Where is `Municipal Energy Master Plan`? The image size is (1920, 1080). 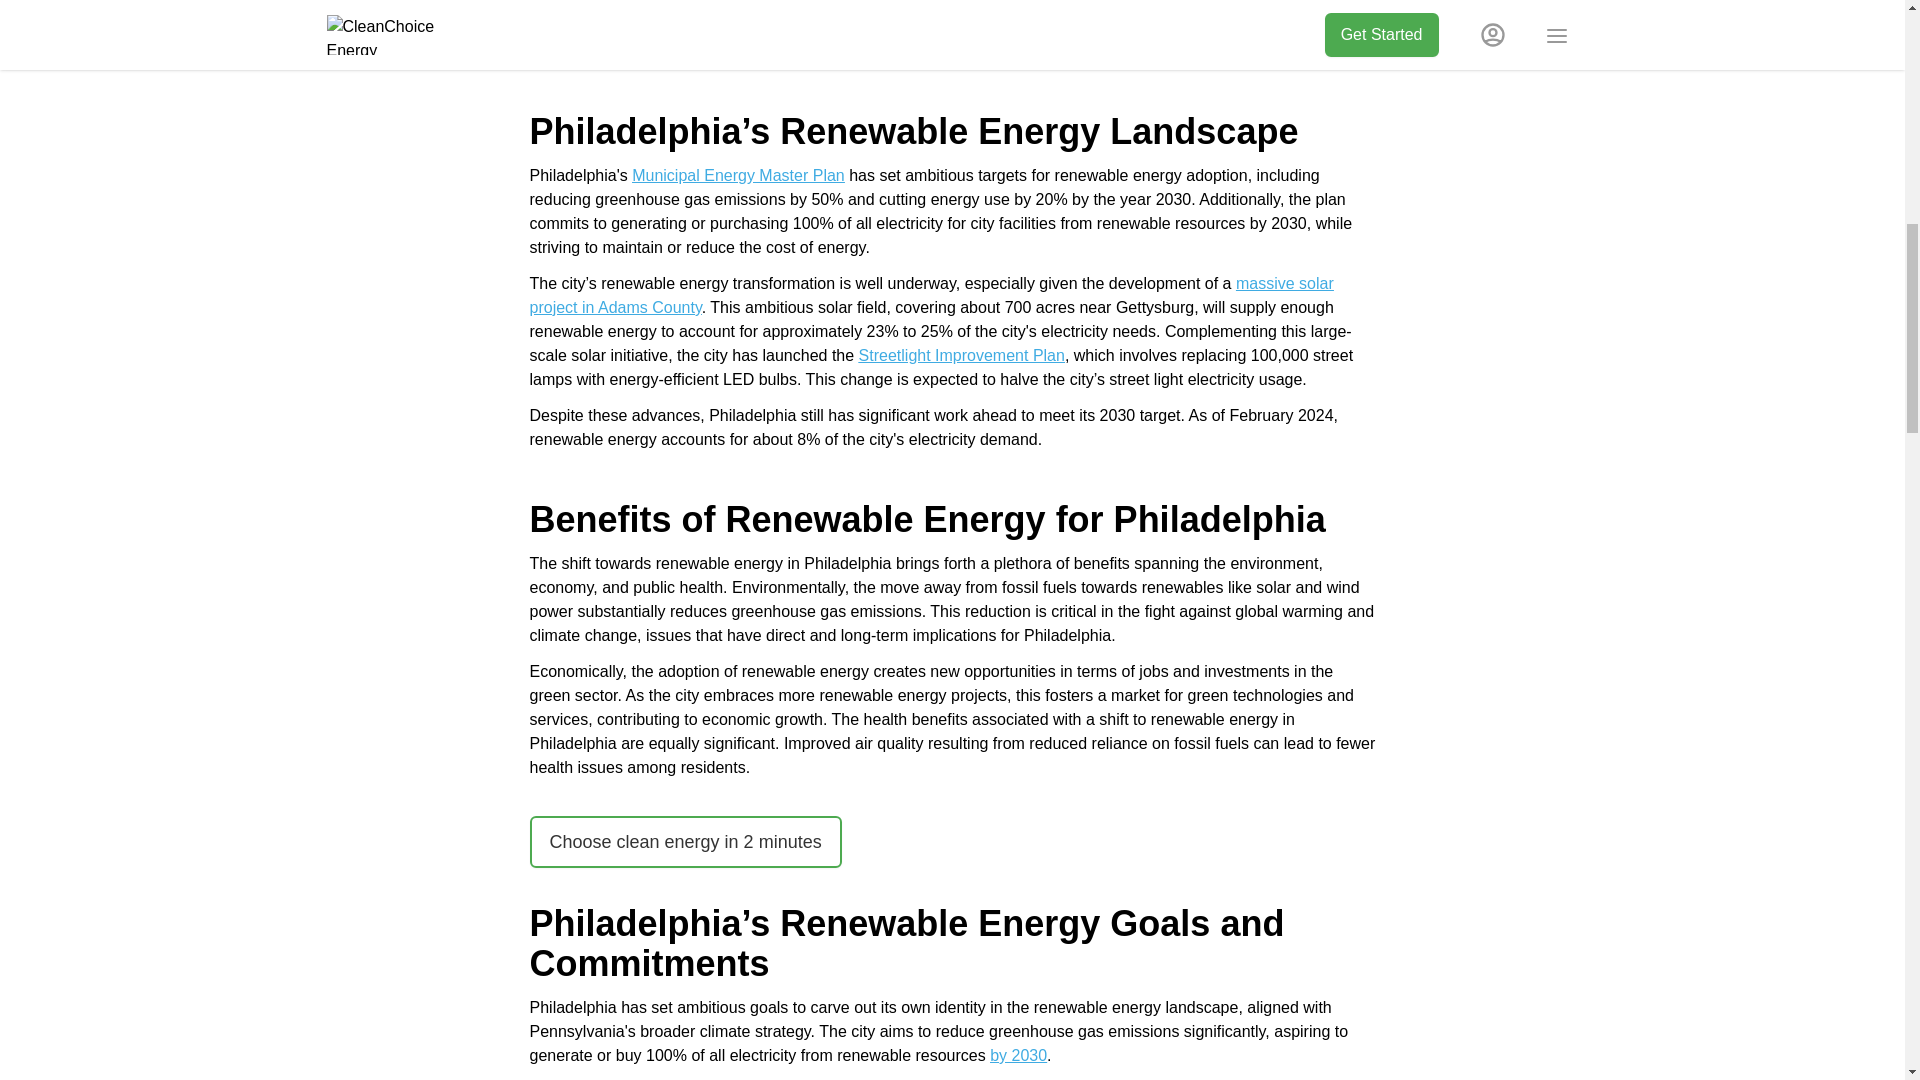 Municipal Energy Master Plan is located at coordinates (738, 175).